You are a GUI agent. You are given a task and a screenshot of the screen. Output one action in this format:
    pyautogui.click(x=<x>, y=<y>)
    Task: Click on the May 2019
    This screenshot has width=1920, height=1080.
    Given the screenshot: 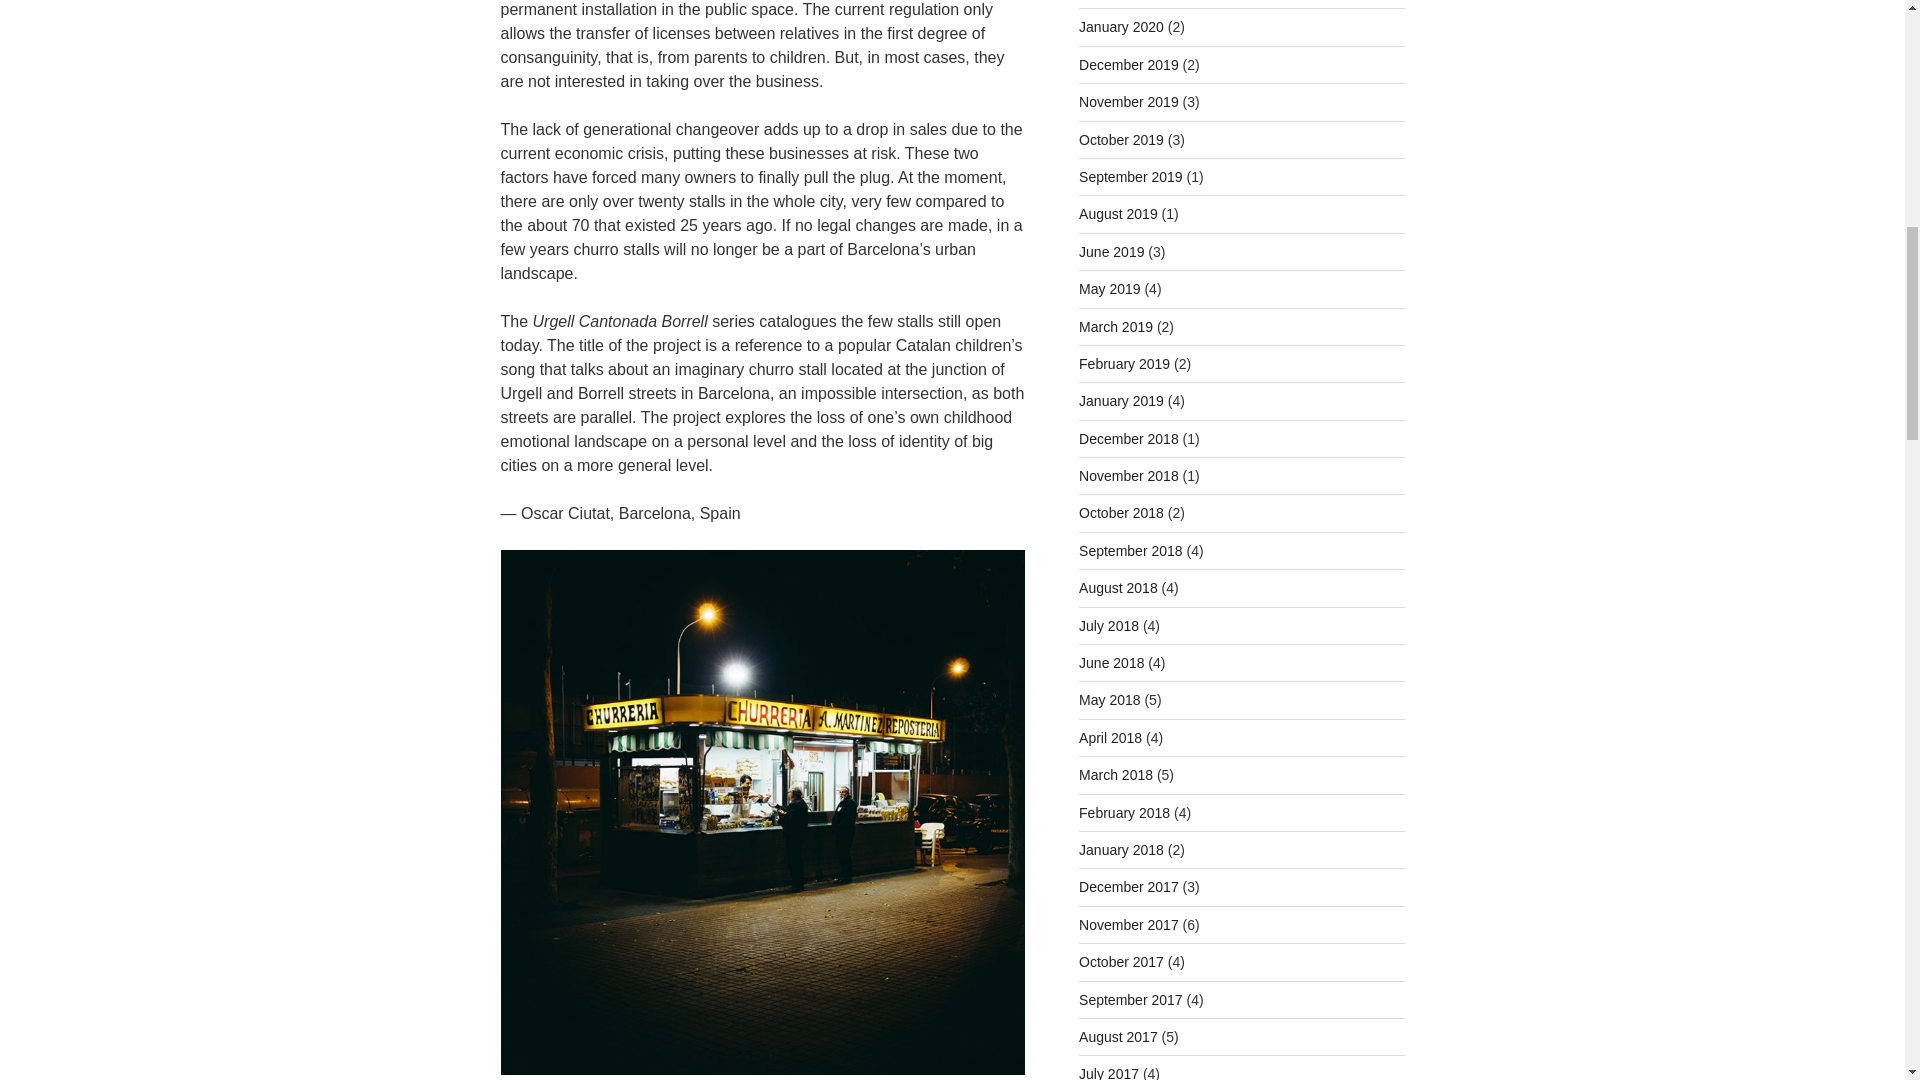 What is the action you would take?
    pyautogui.click(x=1110, y=288)
    